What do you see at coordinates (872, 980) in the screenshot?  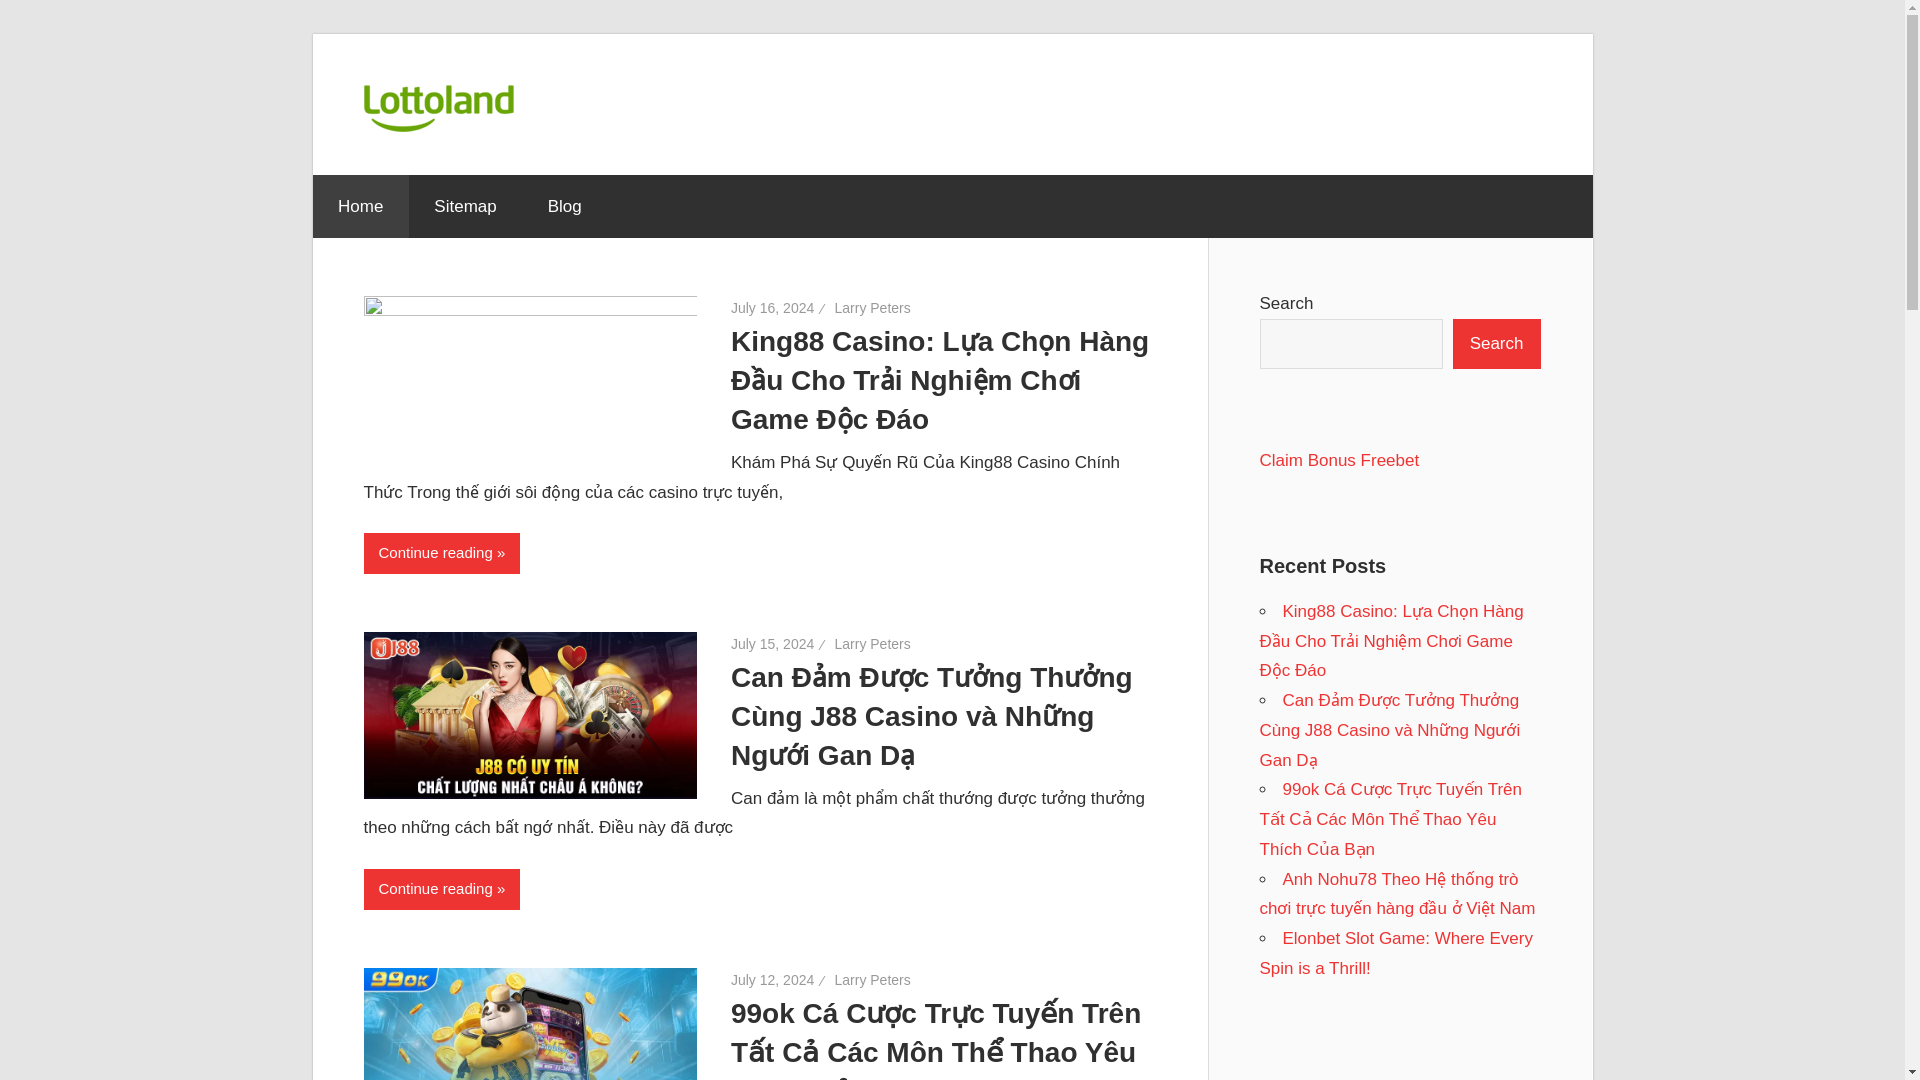 I see `Larry Peters` at bounding box center [872, 980].